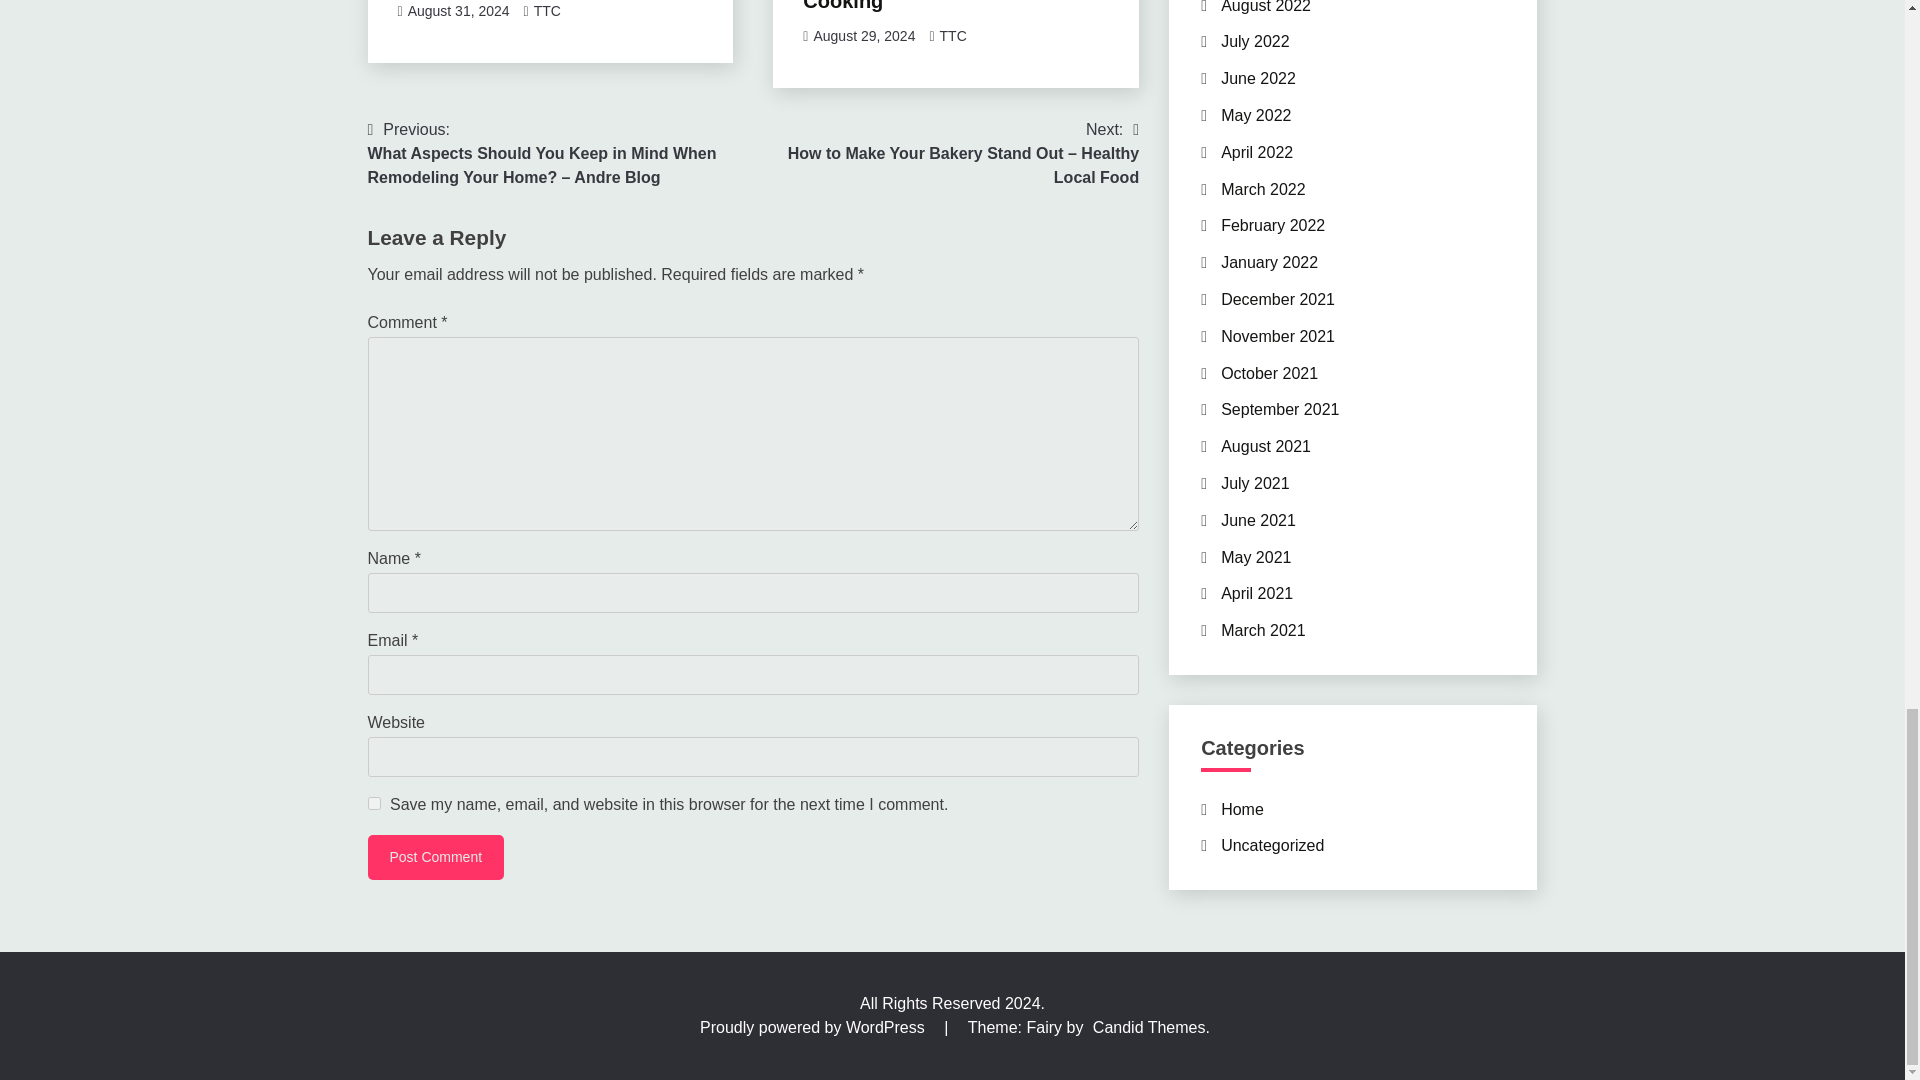 The height and width of the screenshot is (1080, 1920). What do you see at coordinates (546, 11) in the screenshot?
I see `TTC` at bounding box center [546, 11].